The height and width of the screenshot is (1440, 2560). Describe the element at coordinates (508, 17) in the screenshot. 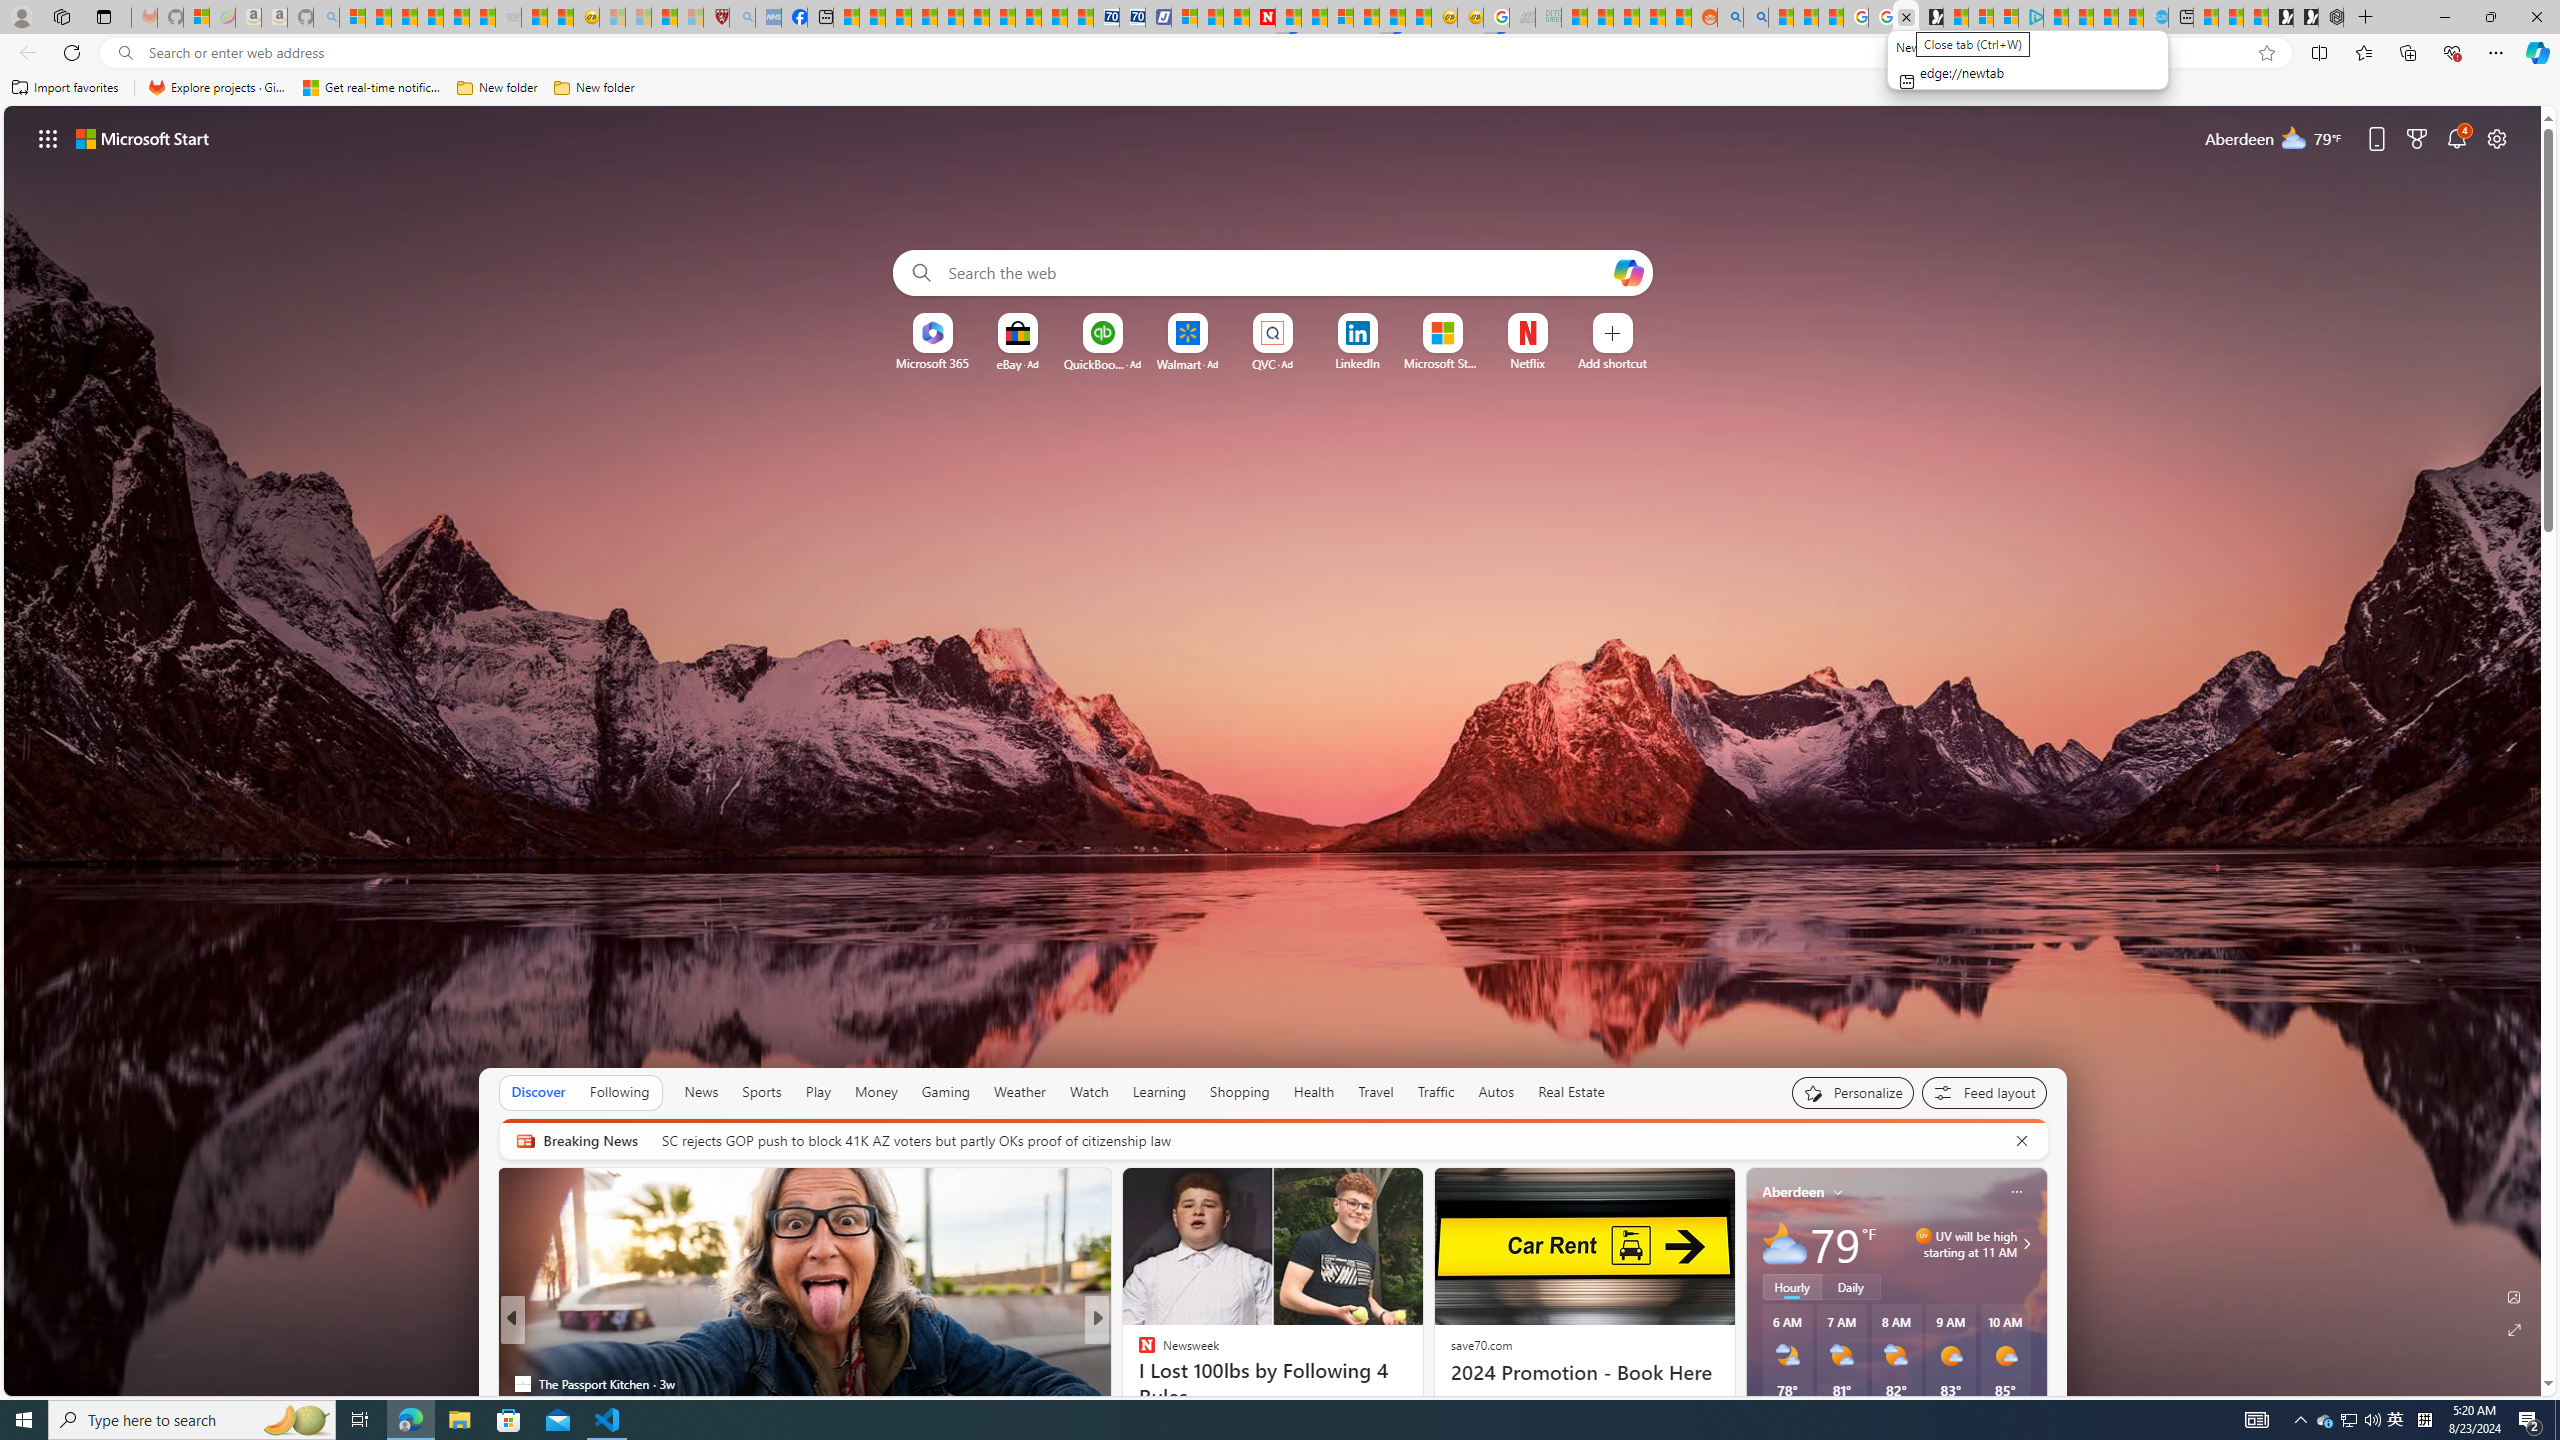

I see `Combat Siege - Sleeping` at that location.